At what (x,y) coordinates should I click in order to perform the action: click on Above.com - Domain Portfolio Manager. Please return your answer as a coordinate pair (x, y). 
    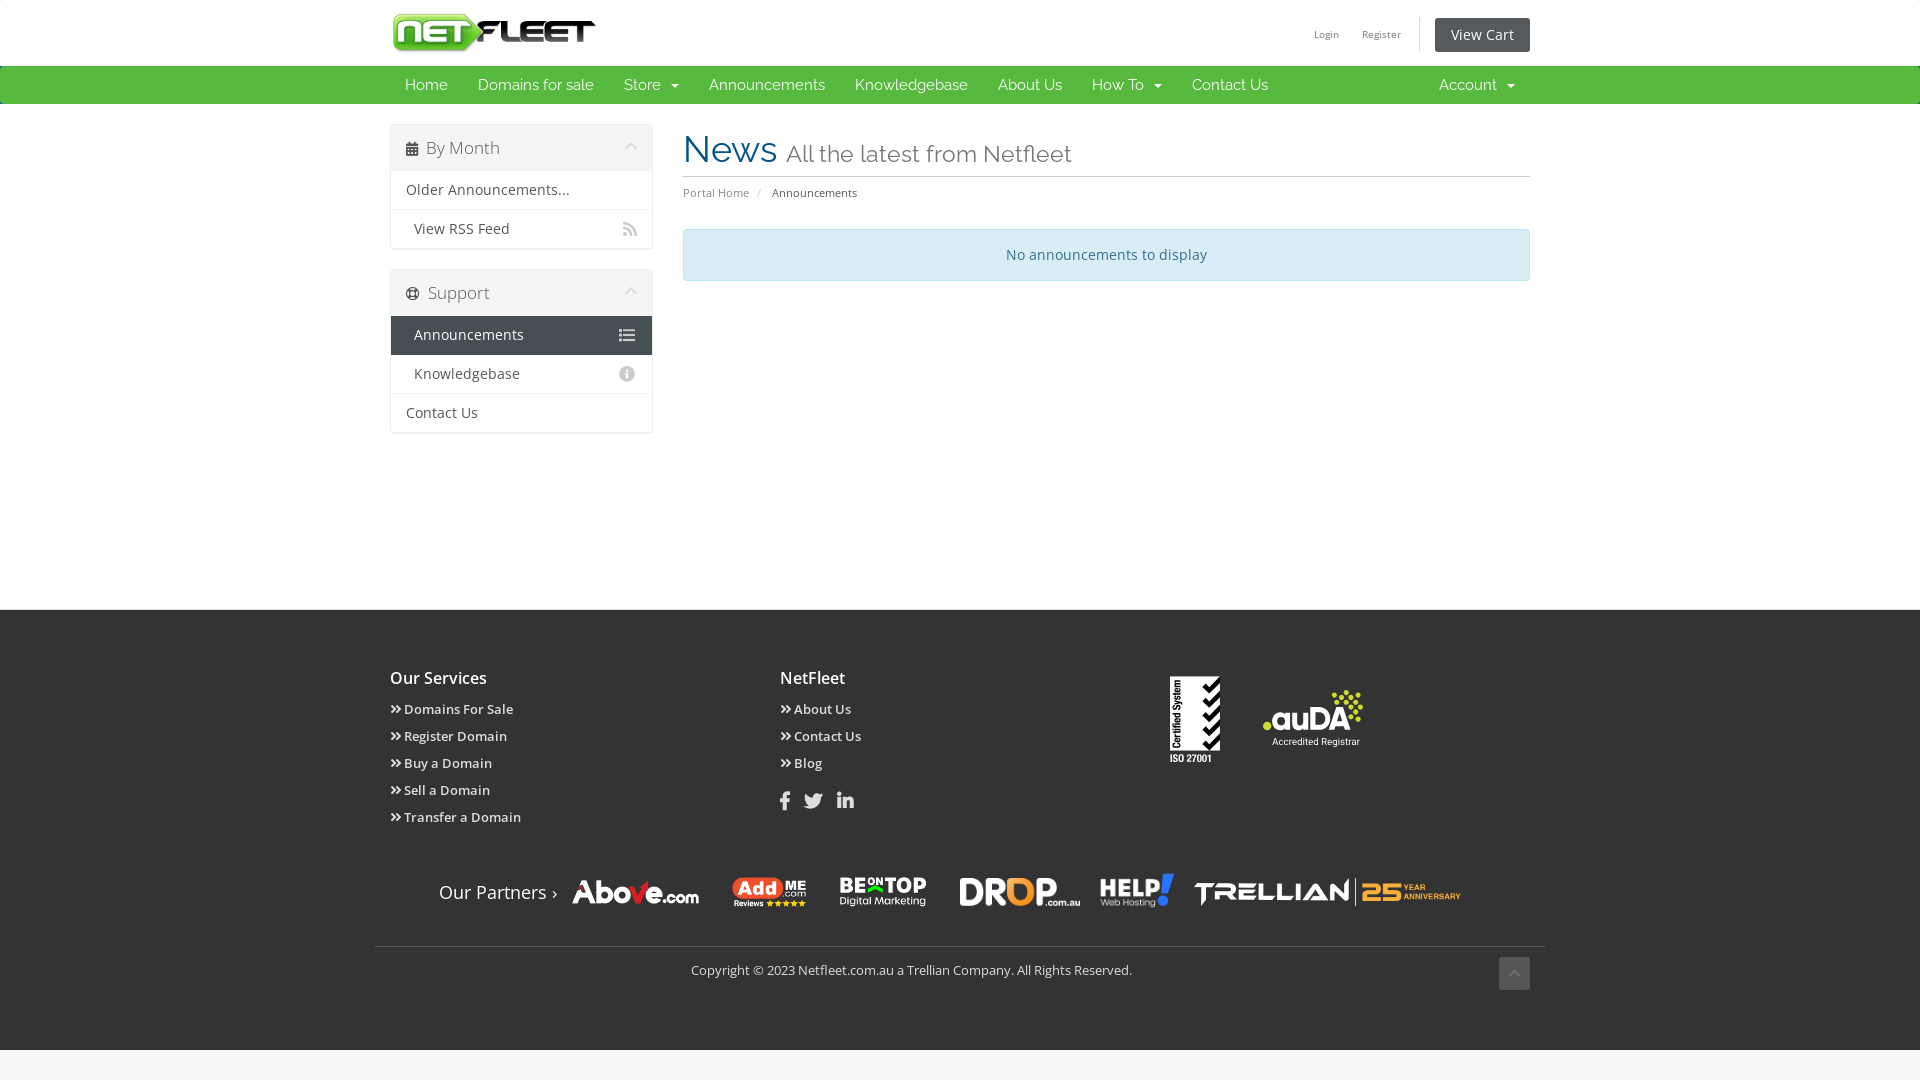
    Looking at the image, I should click on (636, 892).